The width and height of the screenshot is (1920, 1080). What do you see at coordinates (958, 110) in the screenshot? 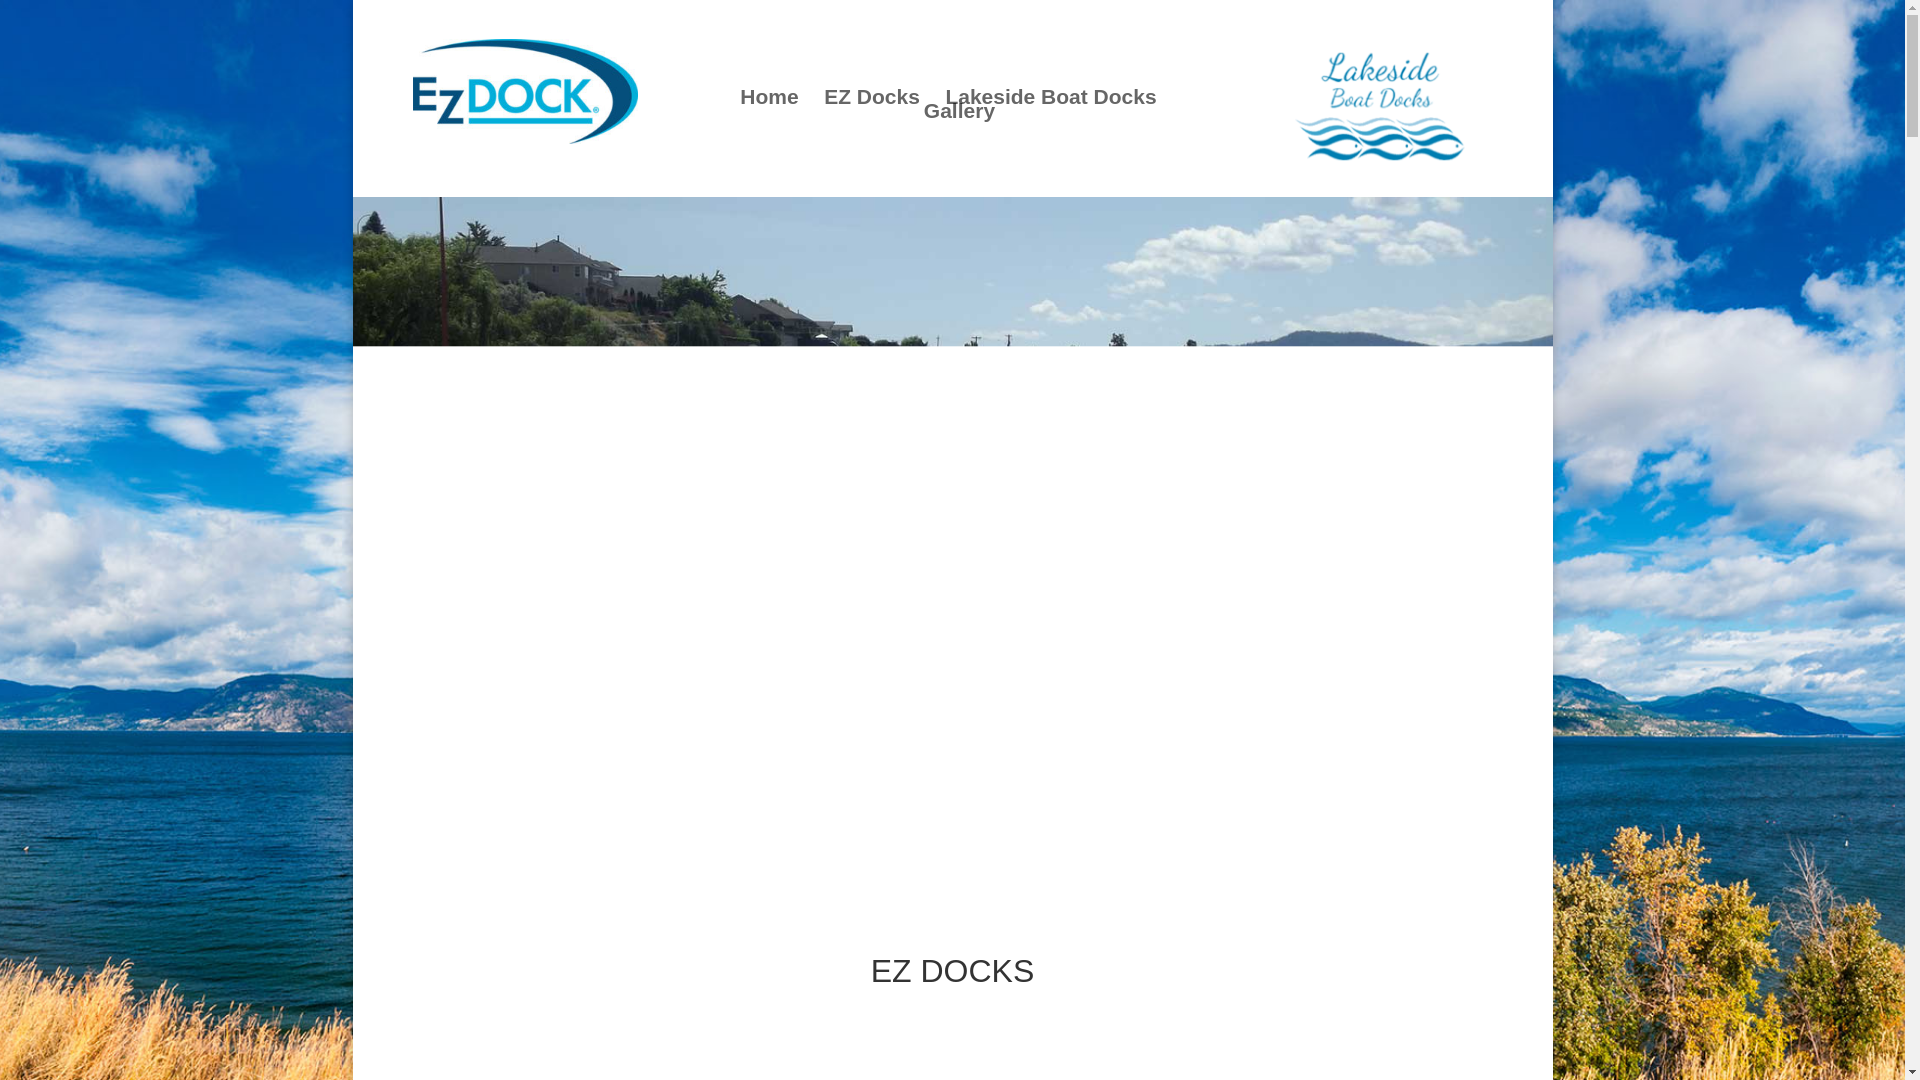
I see `Gallery` at bounding box center [958, 110].